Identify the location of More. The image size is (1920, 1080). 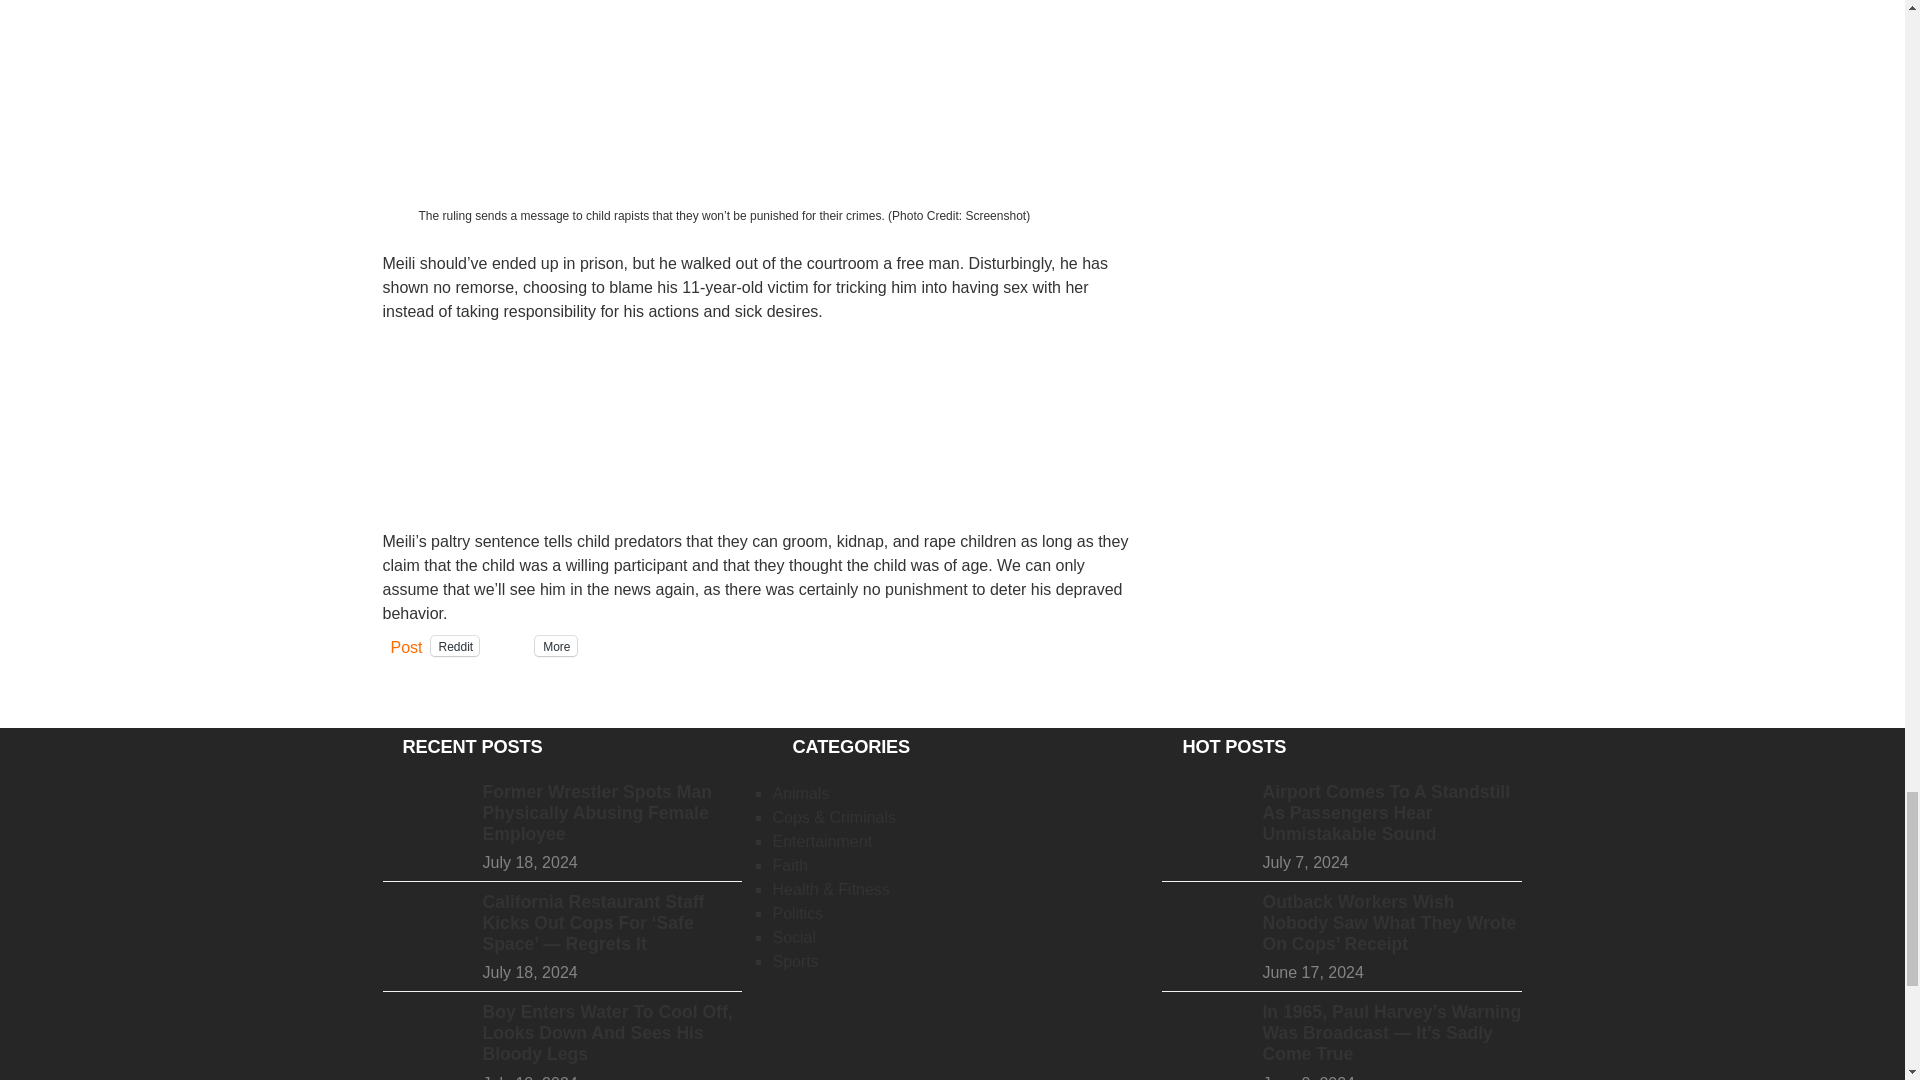
(556, 646).